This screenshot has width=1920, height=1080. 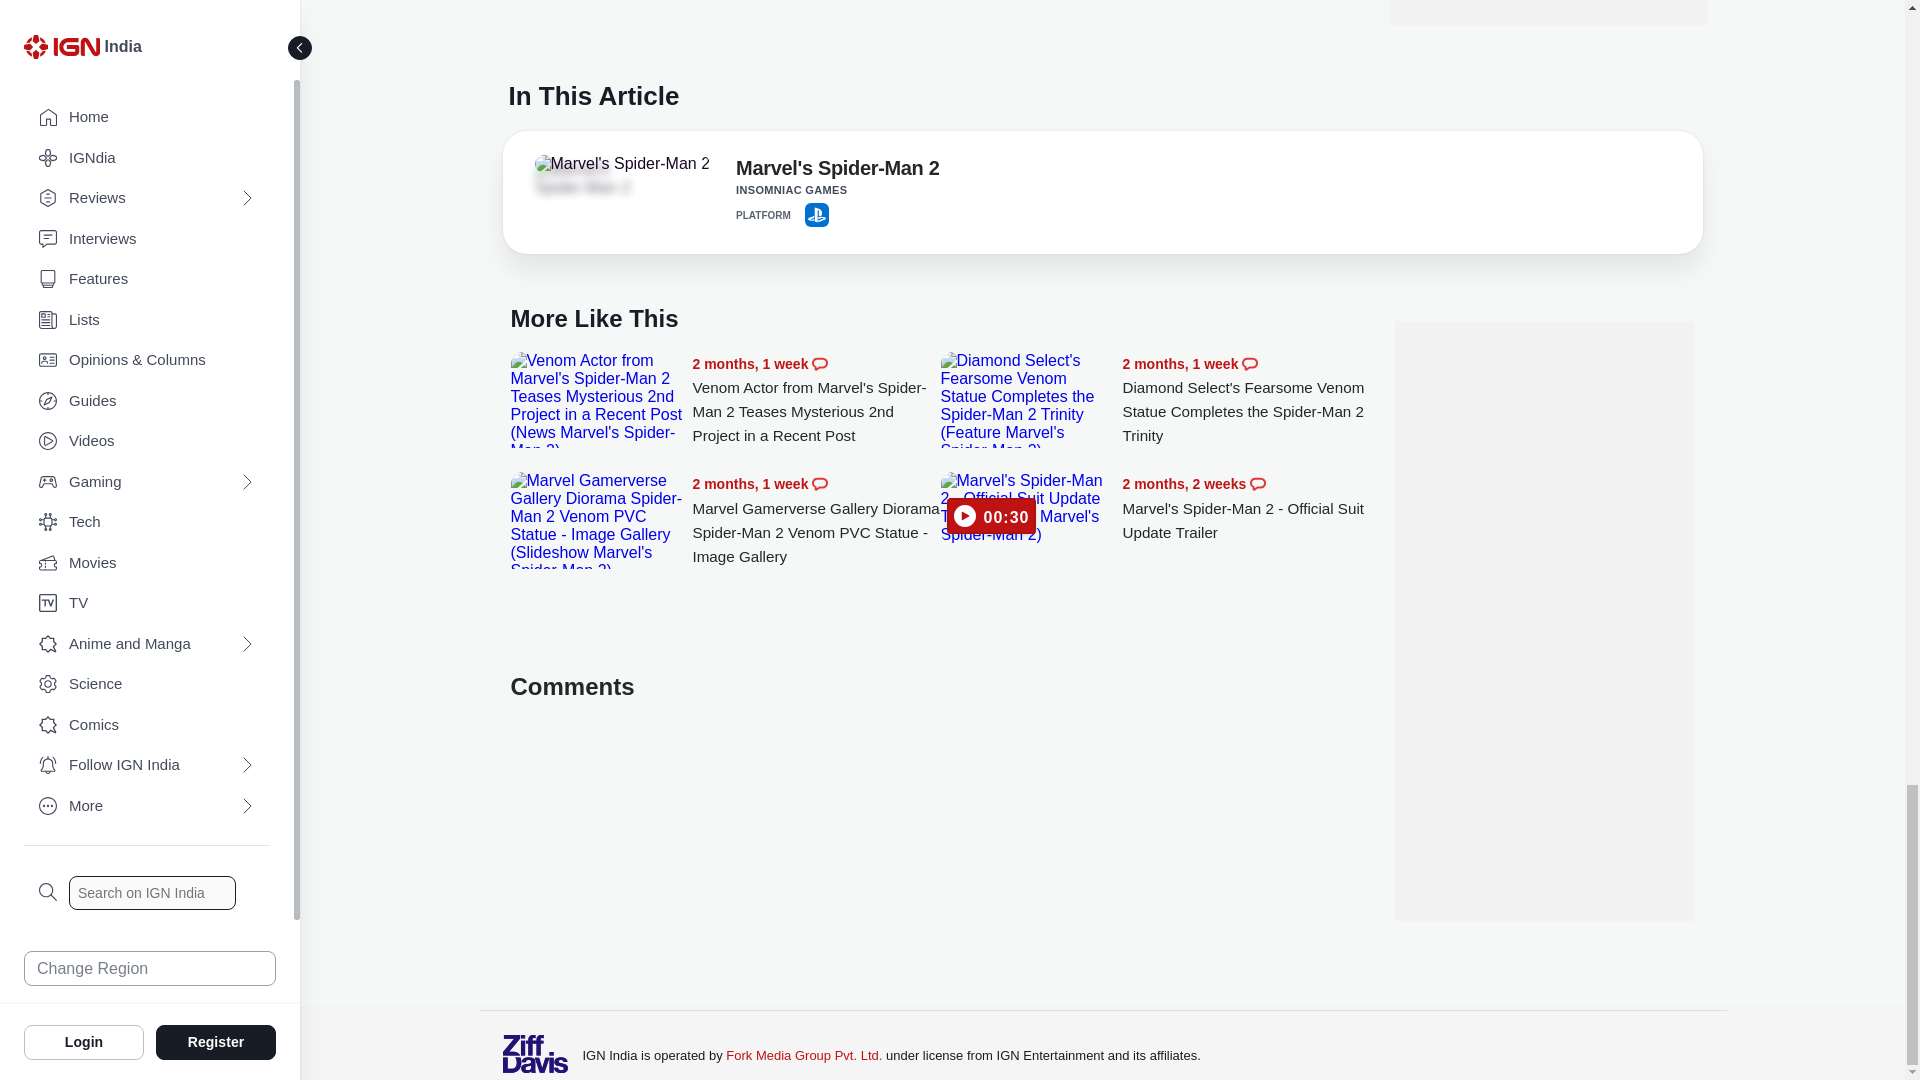 What do you see at coordinates (590, 178) in the screenshot?
I see `Marvel's Spider-Man 2` at bounding box center [590, 178].